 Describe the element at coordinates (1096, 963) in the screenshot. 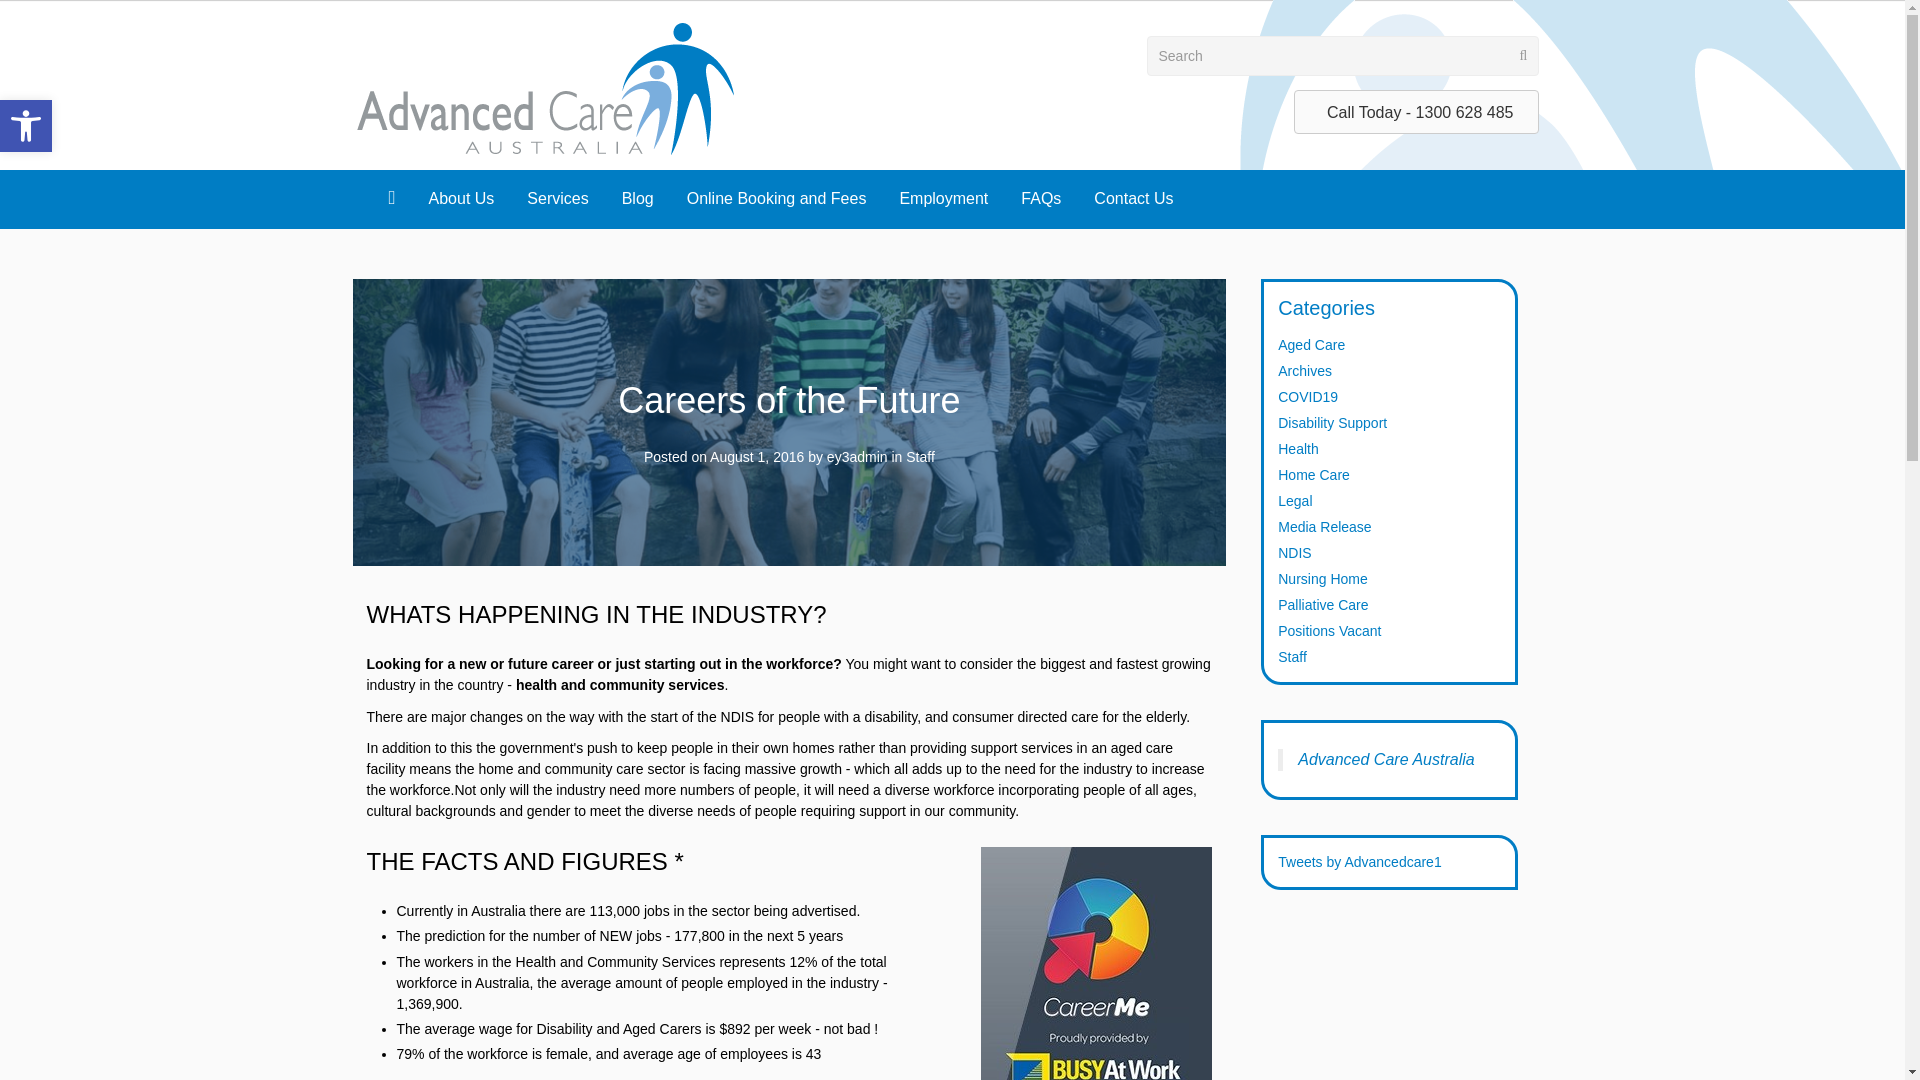

I see `career-me` at that location.